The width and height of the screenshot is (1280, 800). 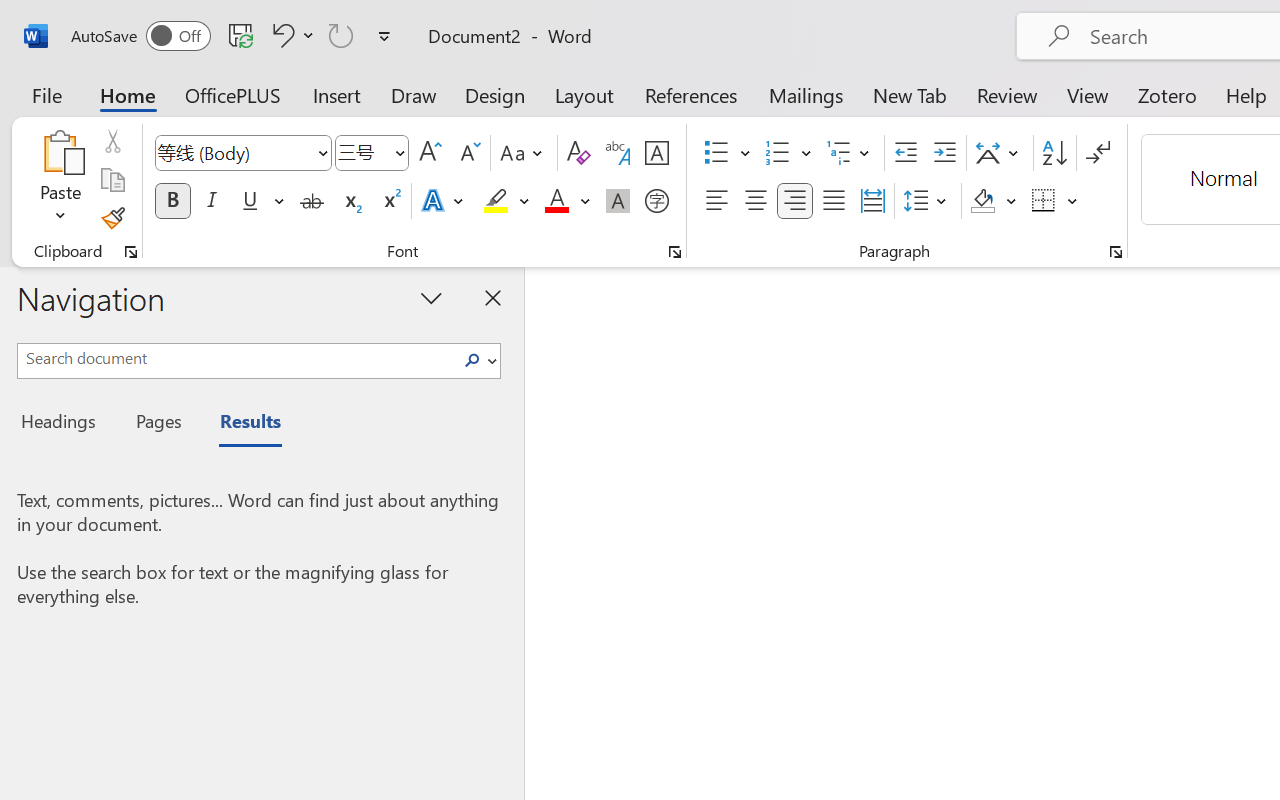 I want to click on Bold, so click(x=172, y=201).